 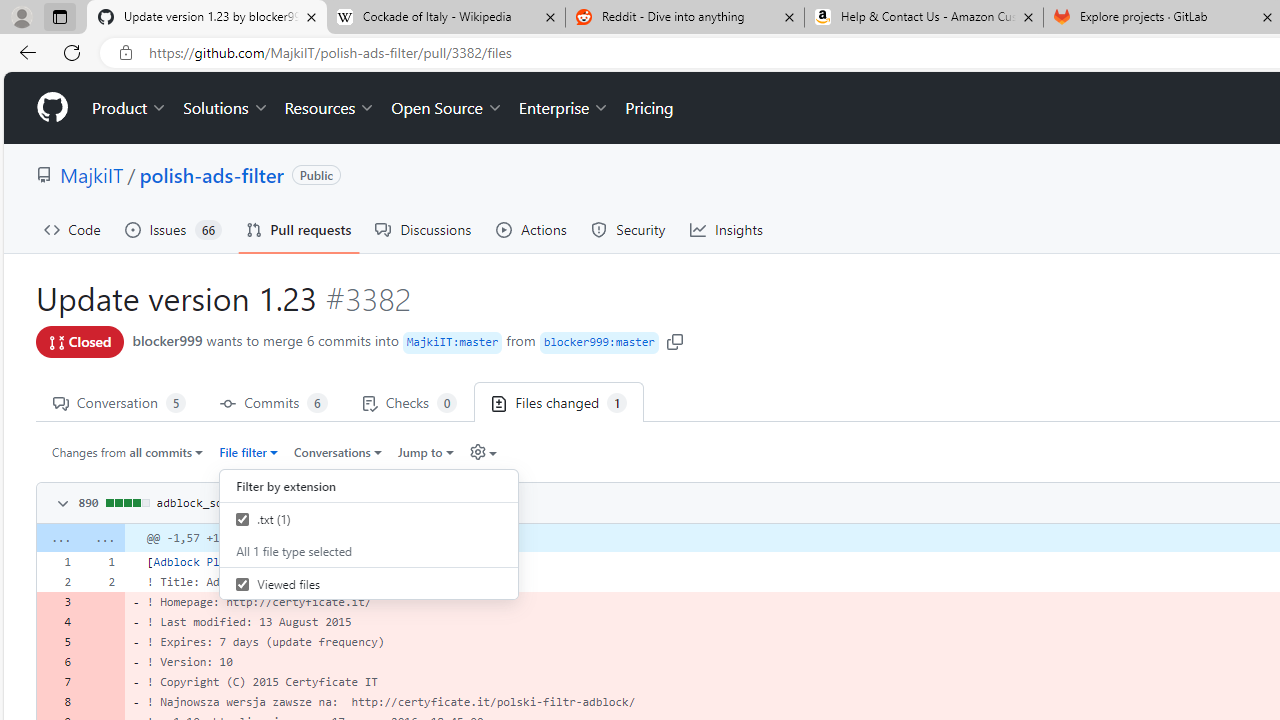 I want to click on Pricing, so click(x=649, y=108).